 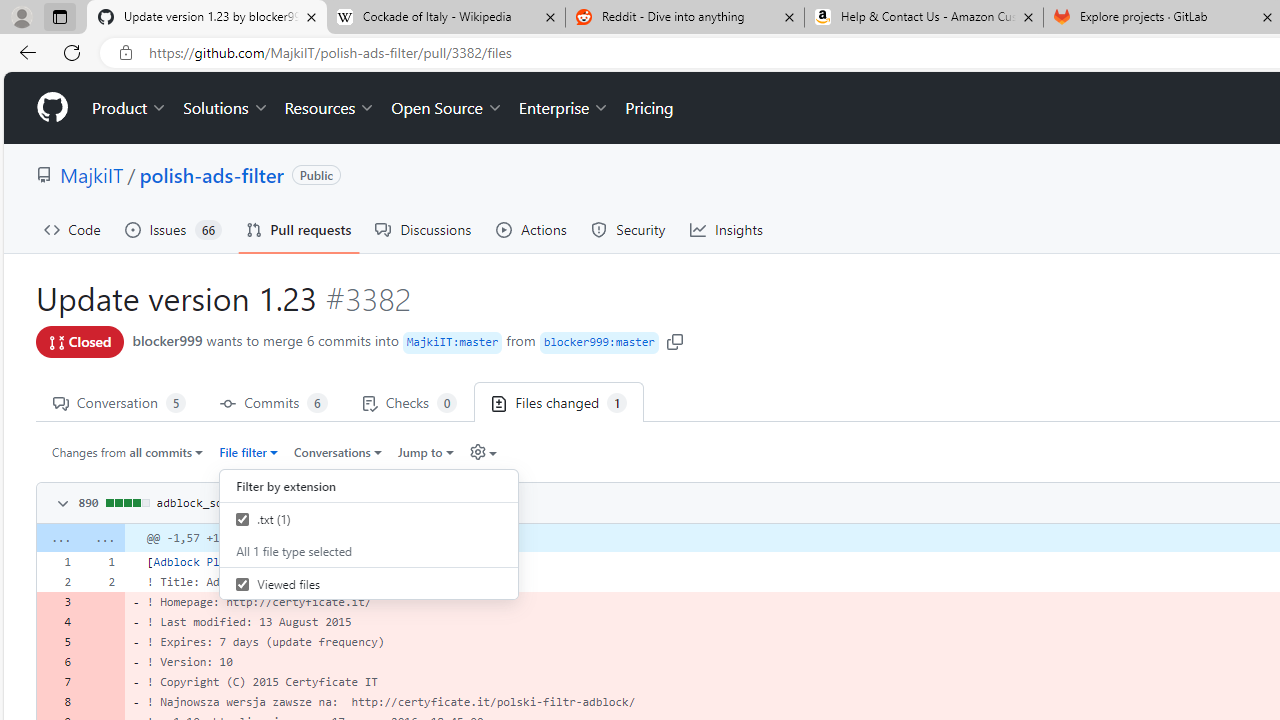 I want to click on Pricing, so click(x=649, y=108).